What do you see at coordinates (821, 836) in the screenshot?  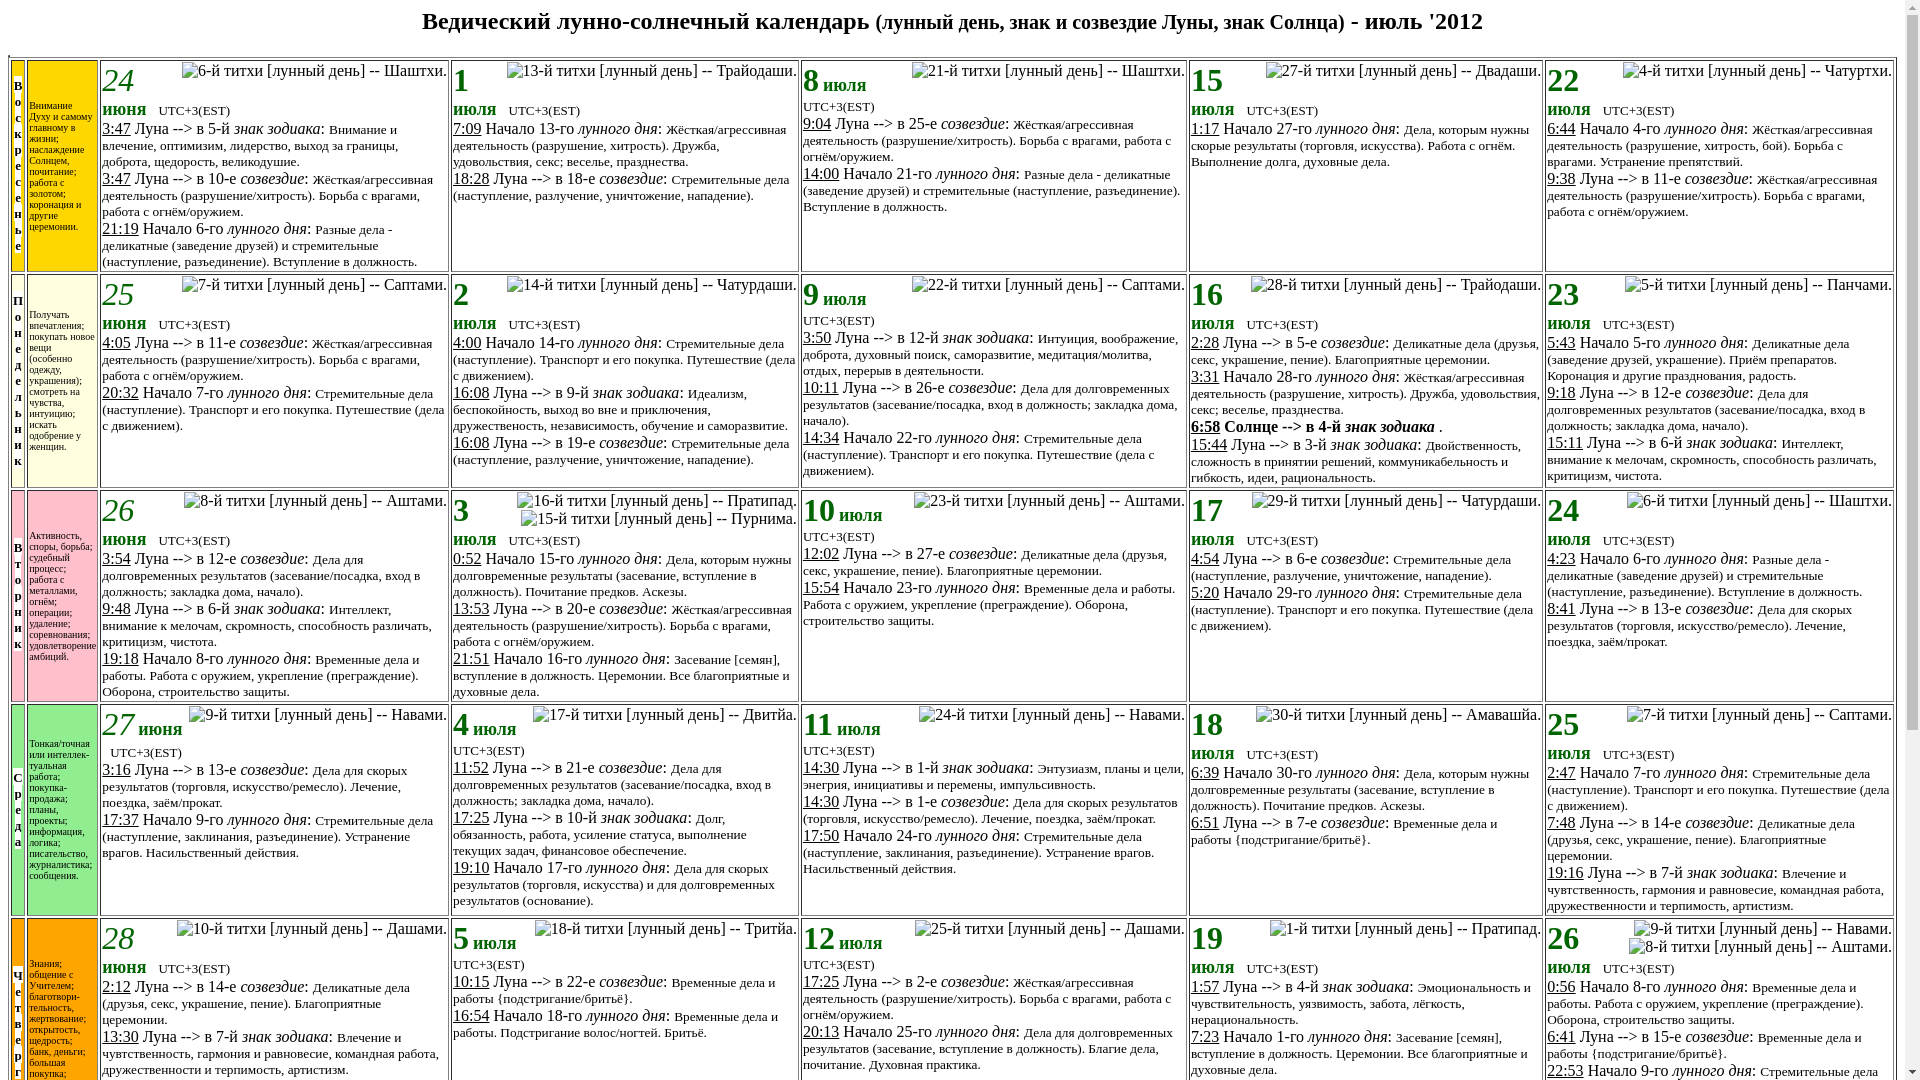 I see `17:50` at bounding box center [821, 836].